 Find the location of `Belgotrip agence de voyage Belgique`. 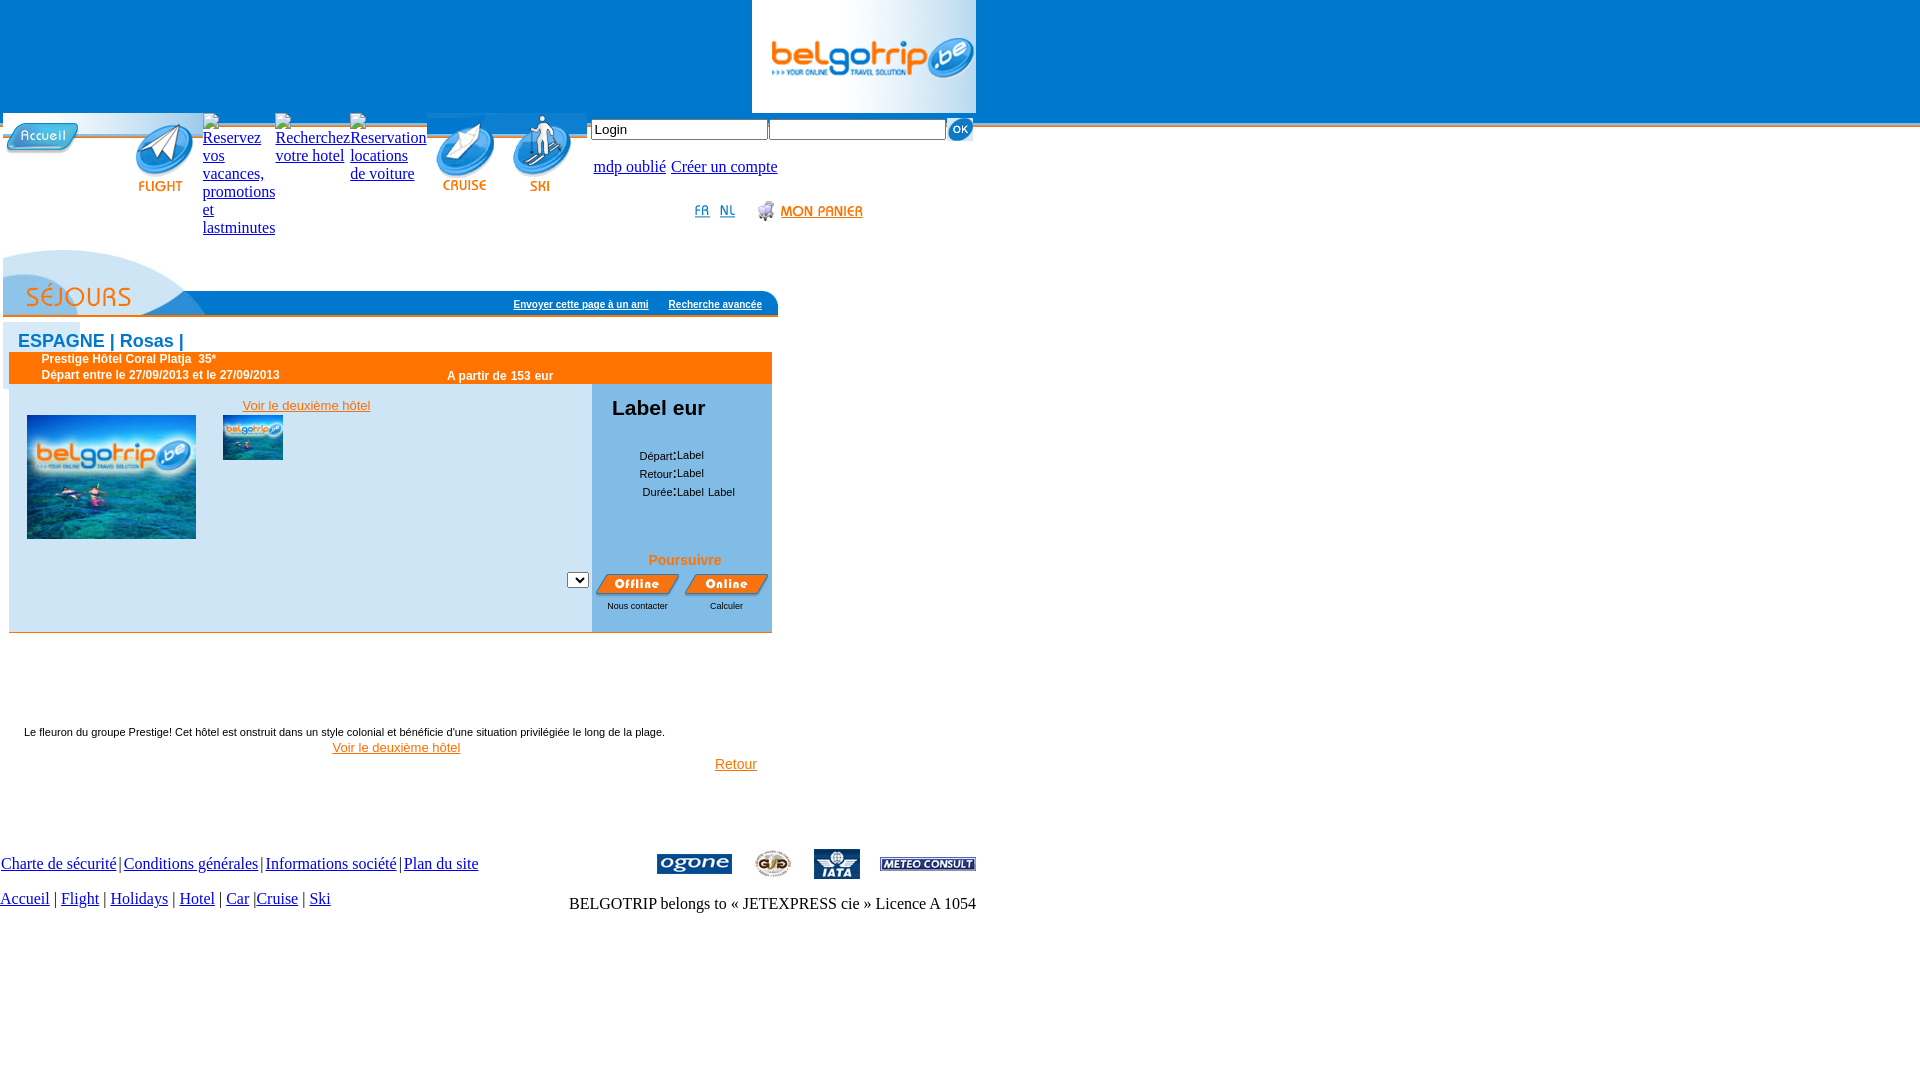

Belgotrip agence de voyage Belgique is located at coordinates (42, 136).